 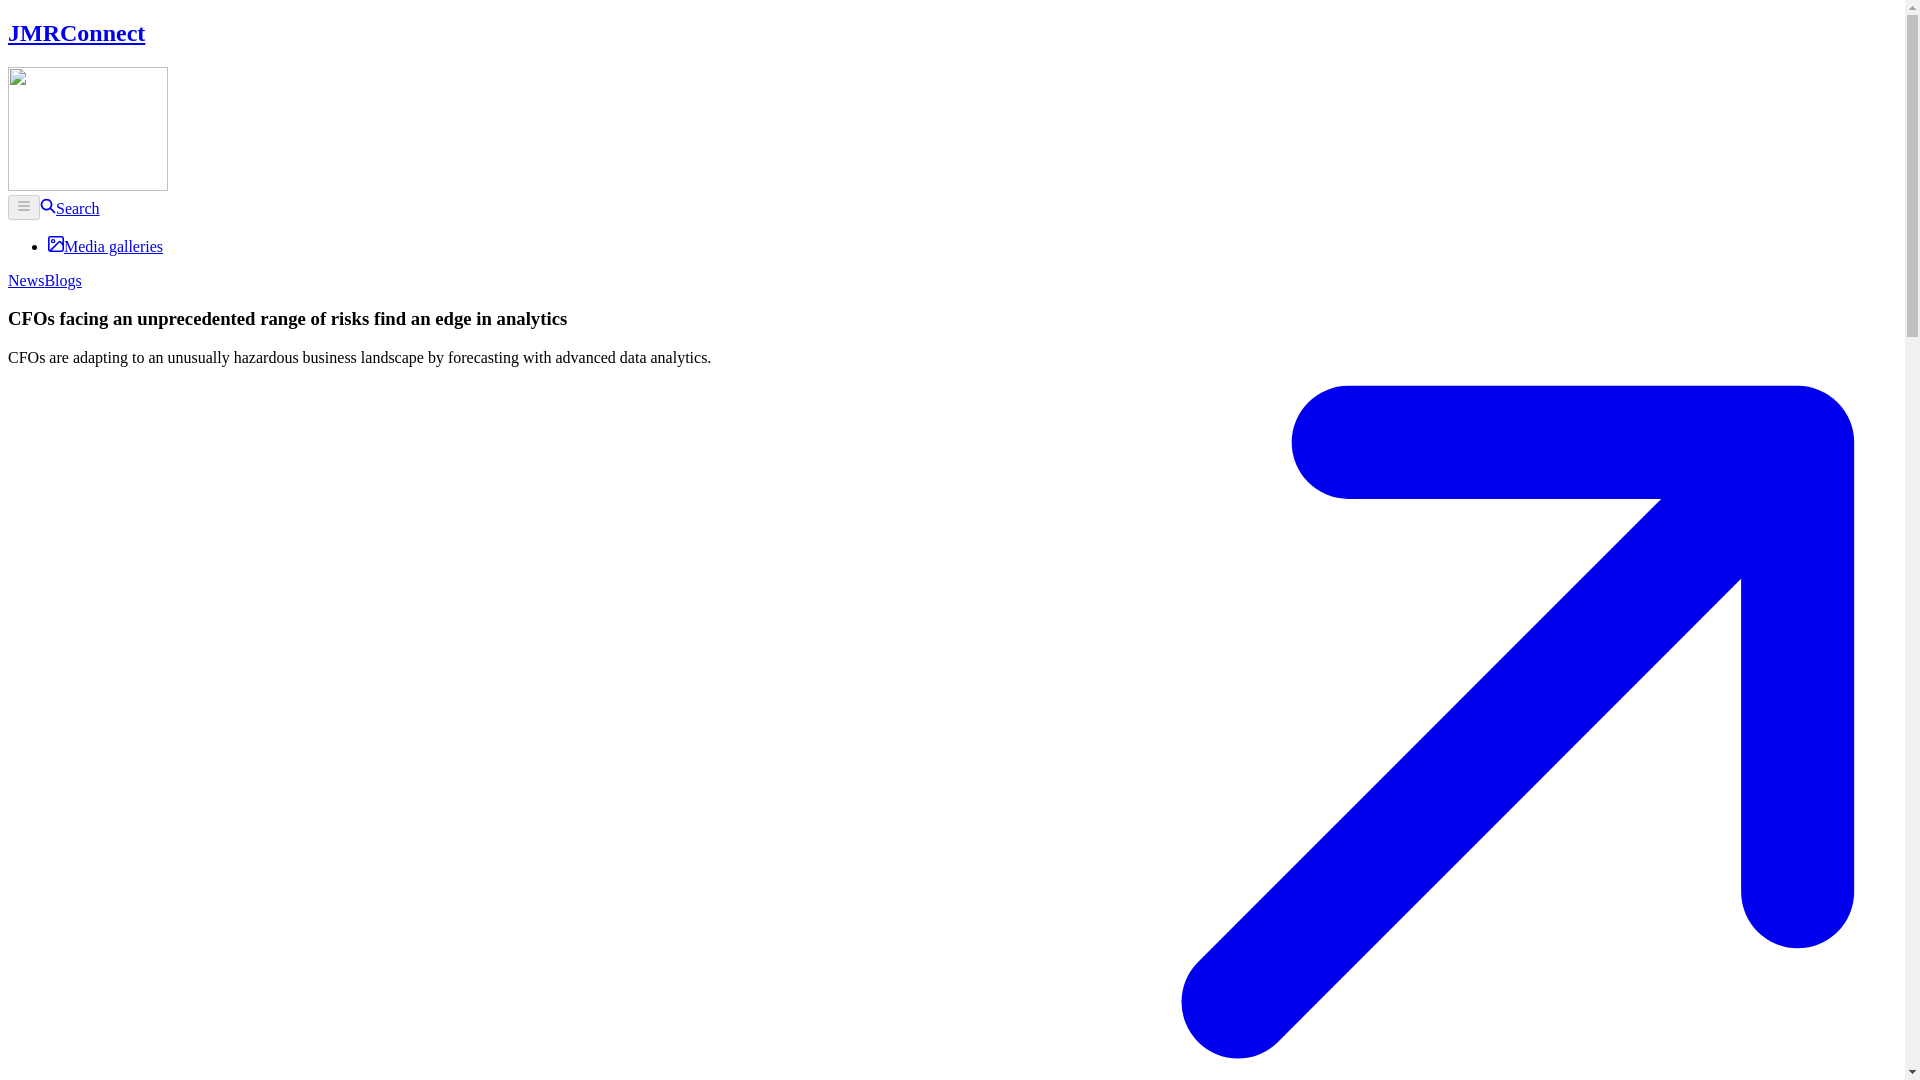 I want to click on Media galleries, so click(x=106, y=246).